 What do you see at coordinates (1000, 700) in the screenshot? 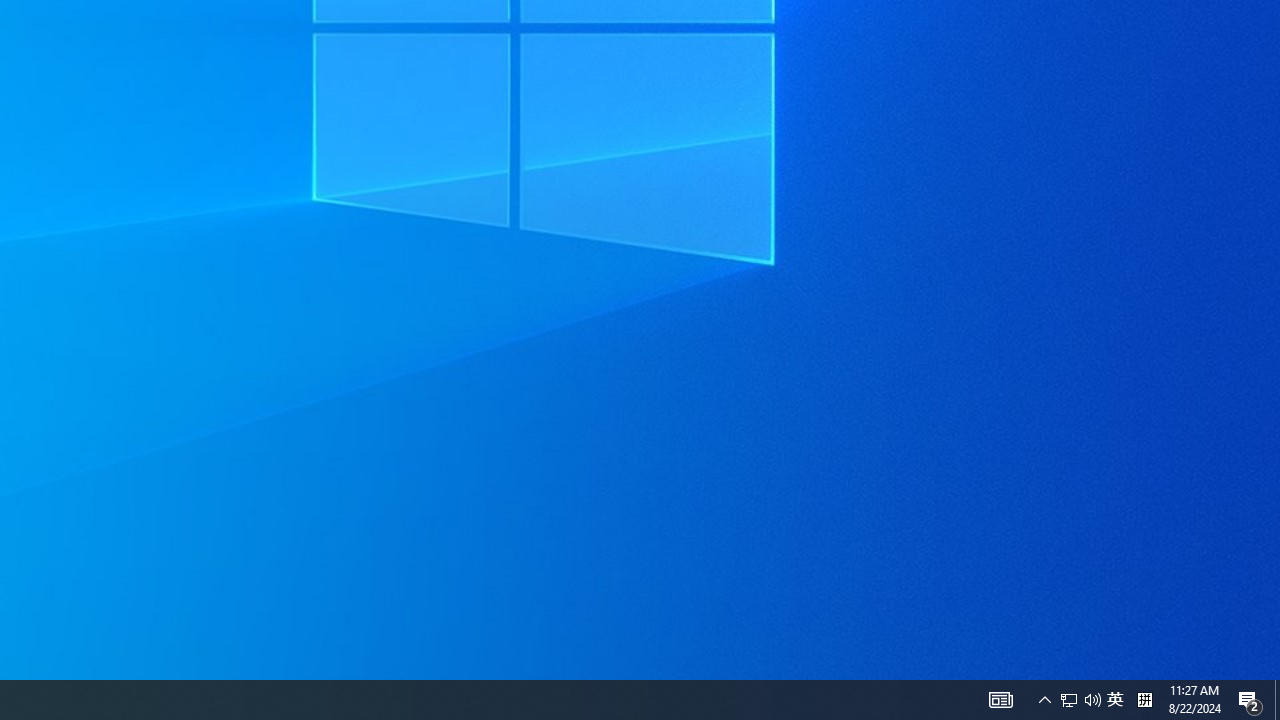
I see `Action Center, 2 new notifications` at bounding box center [1000, 700].